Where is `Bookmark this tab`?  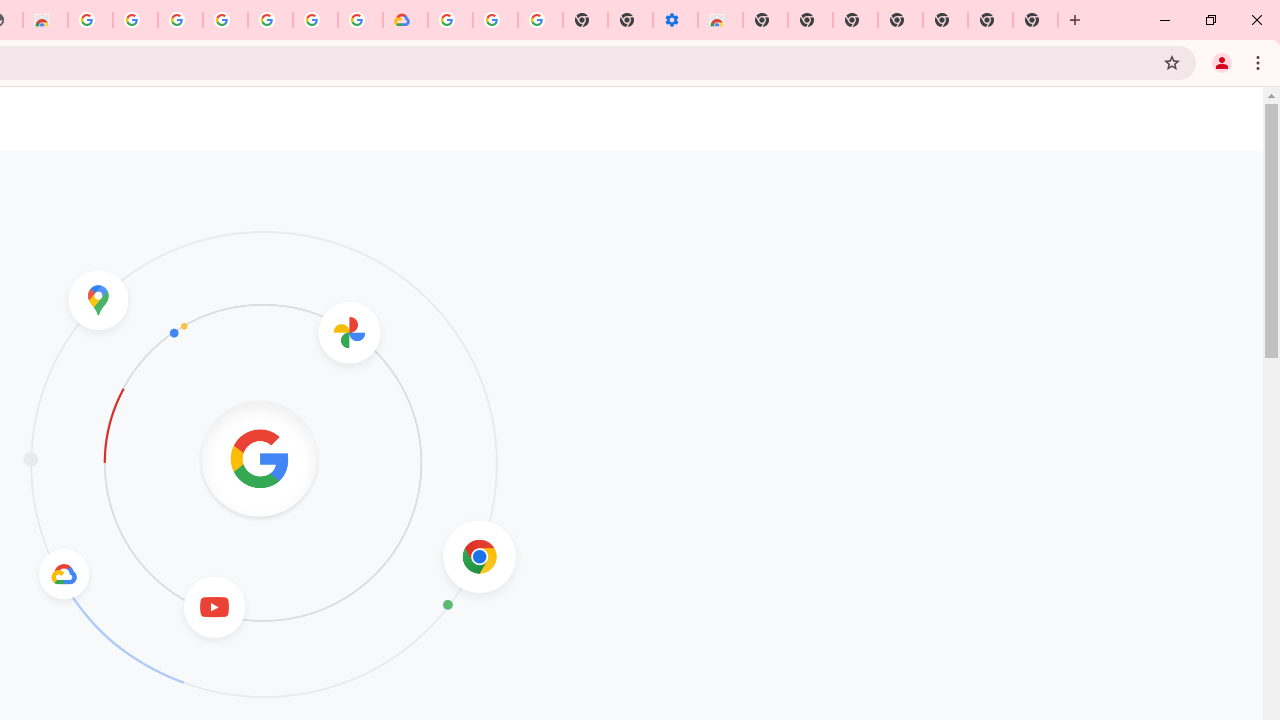
Bookmark this tab is located at coordinates (1172, 62).